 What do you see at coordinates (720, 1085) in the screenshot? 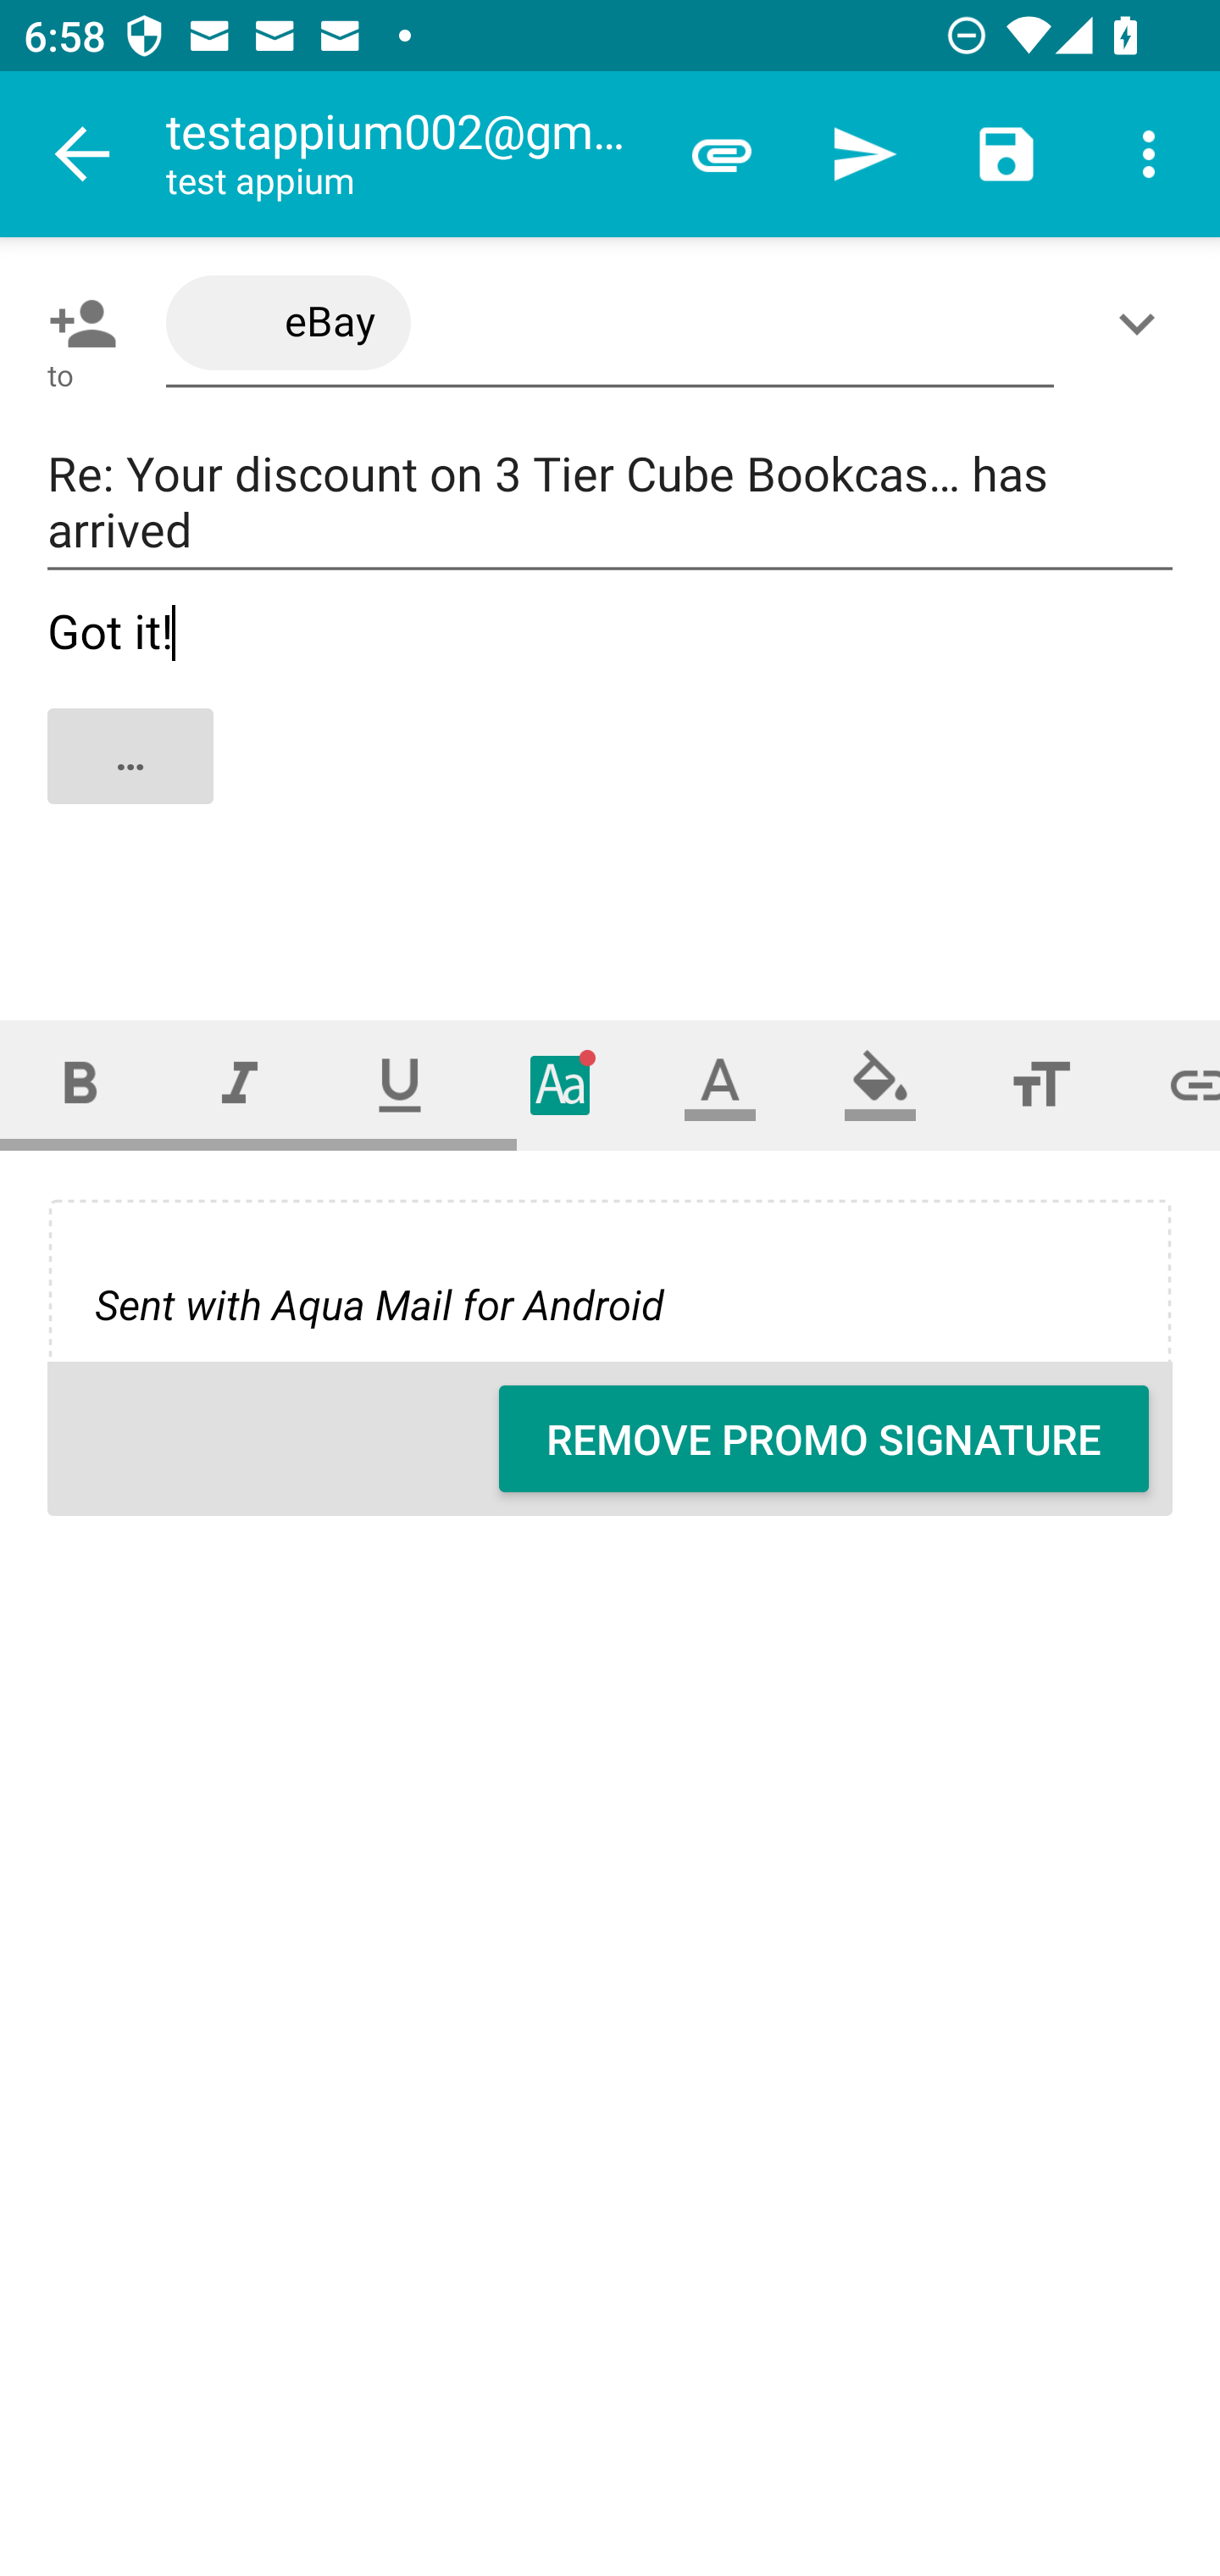
I see `Text color` at bounding box center [720, 1085].